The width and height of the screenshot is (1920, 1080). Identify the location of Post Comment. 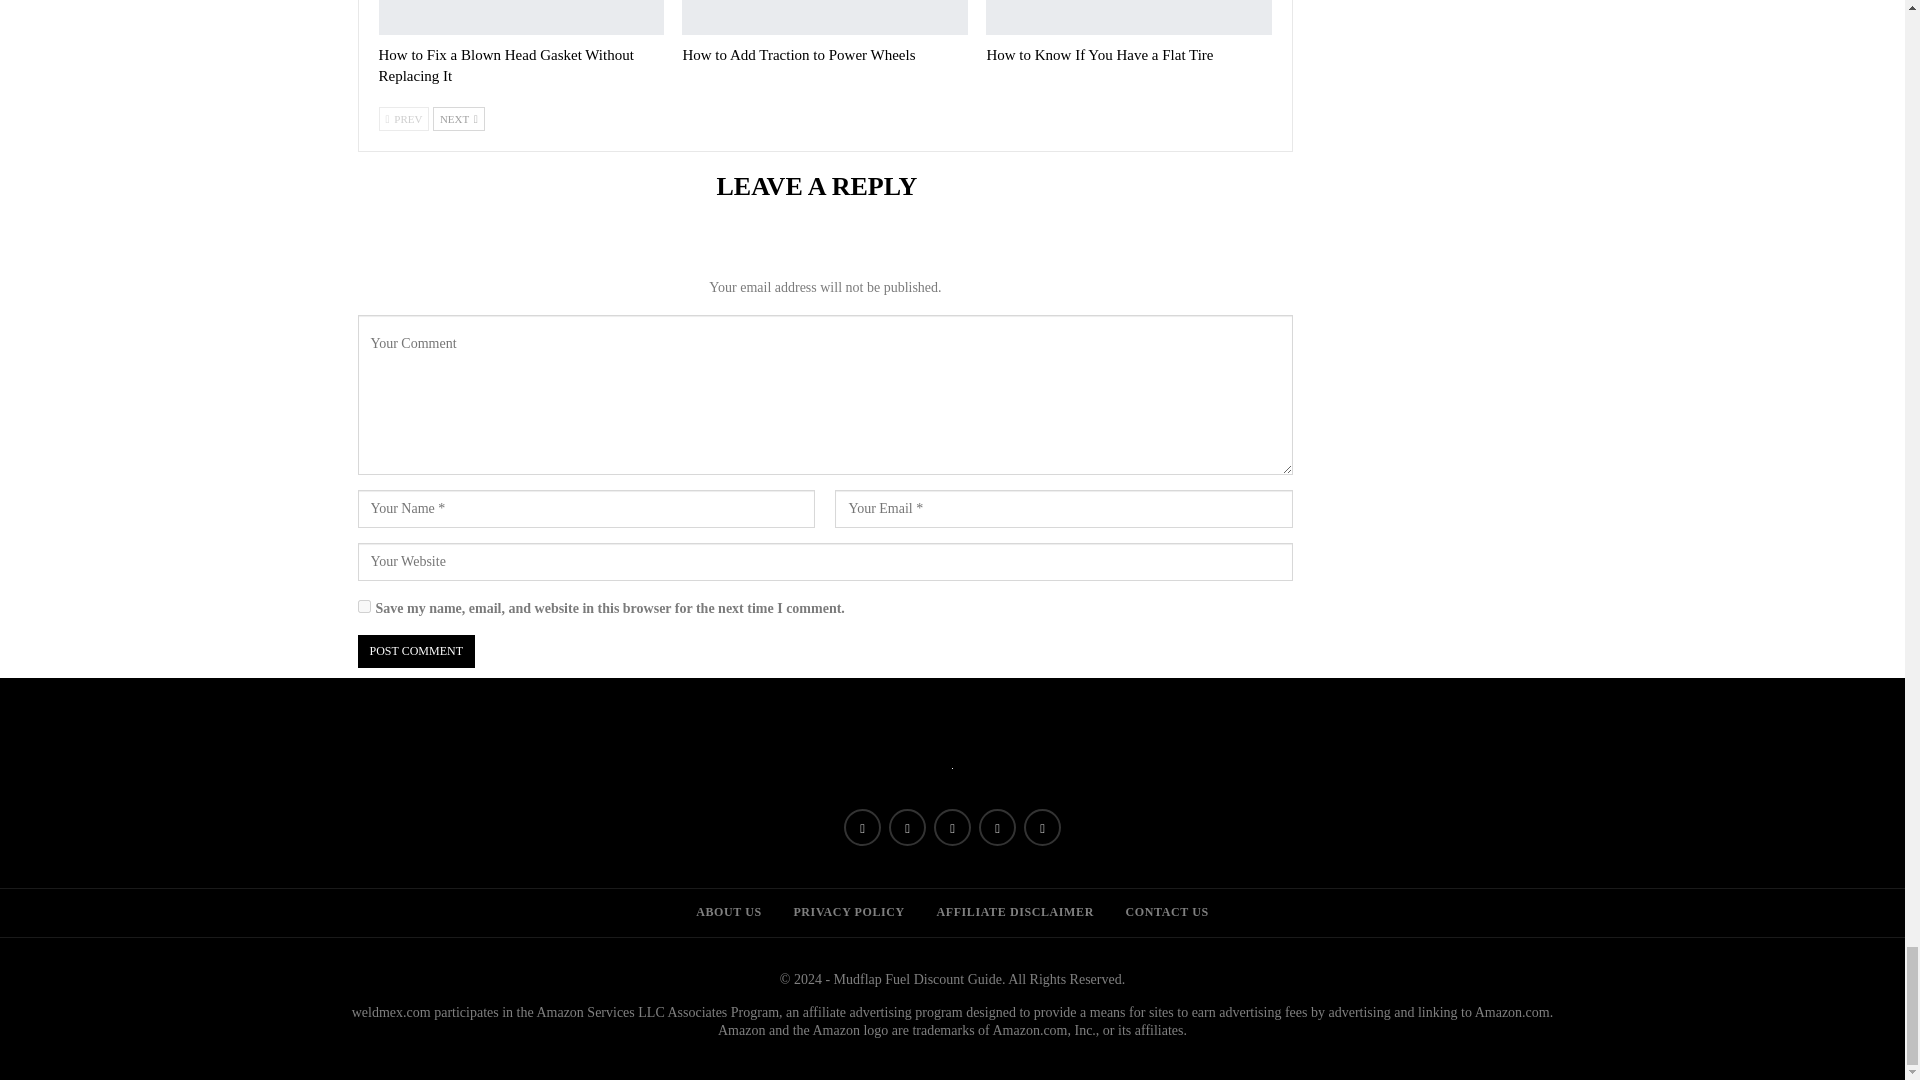
(416, 652).